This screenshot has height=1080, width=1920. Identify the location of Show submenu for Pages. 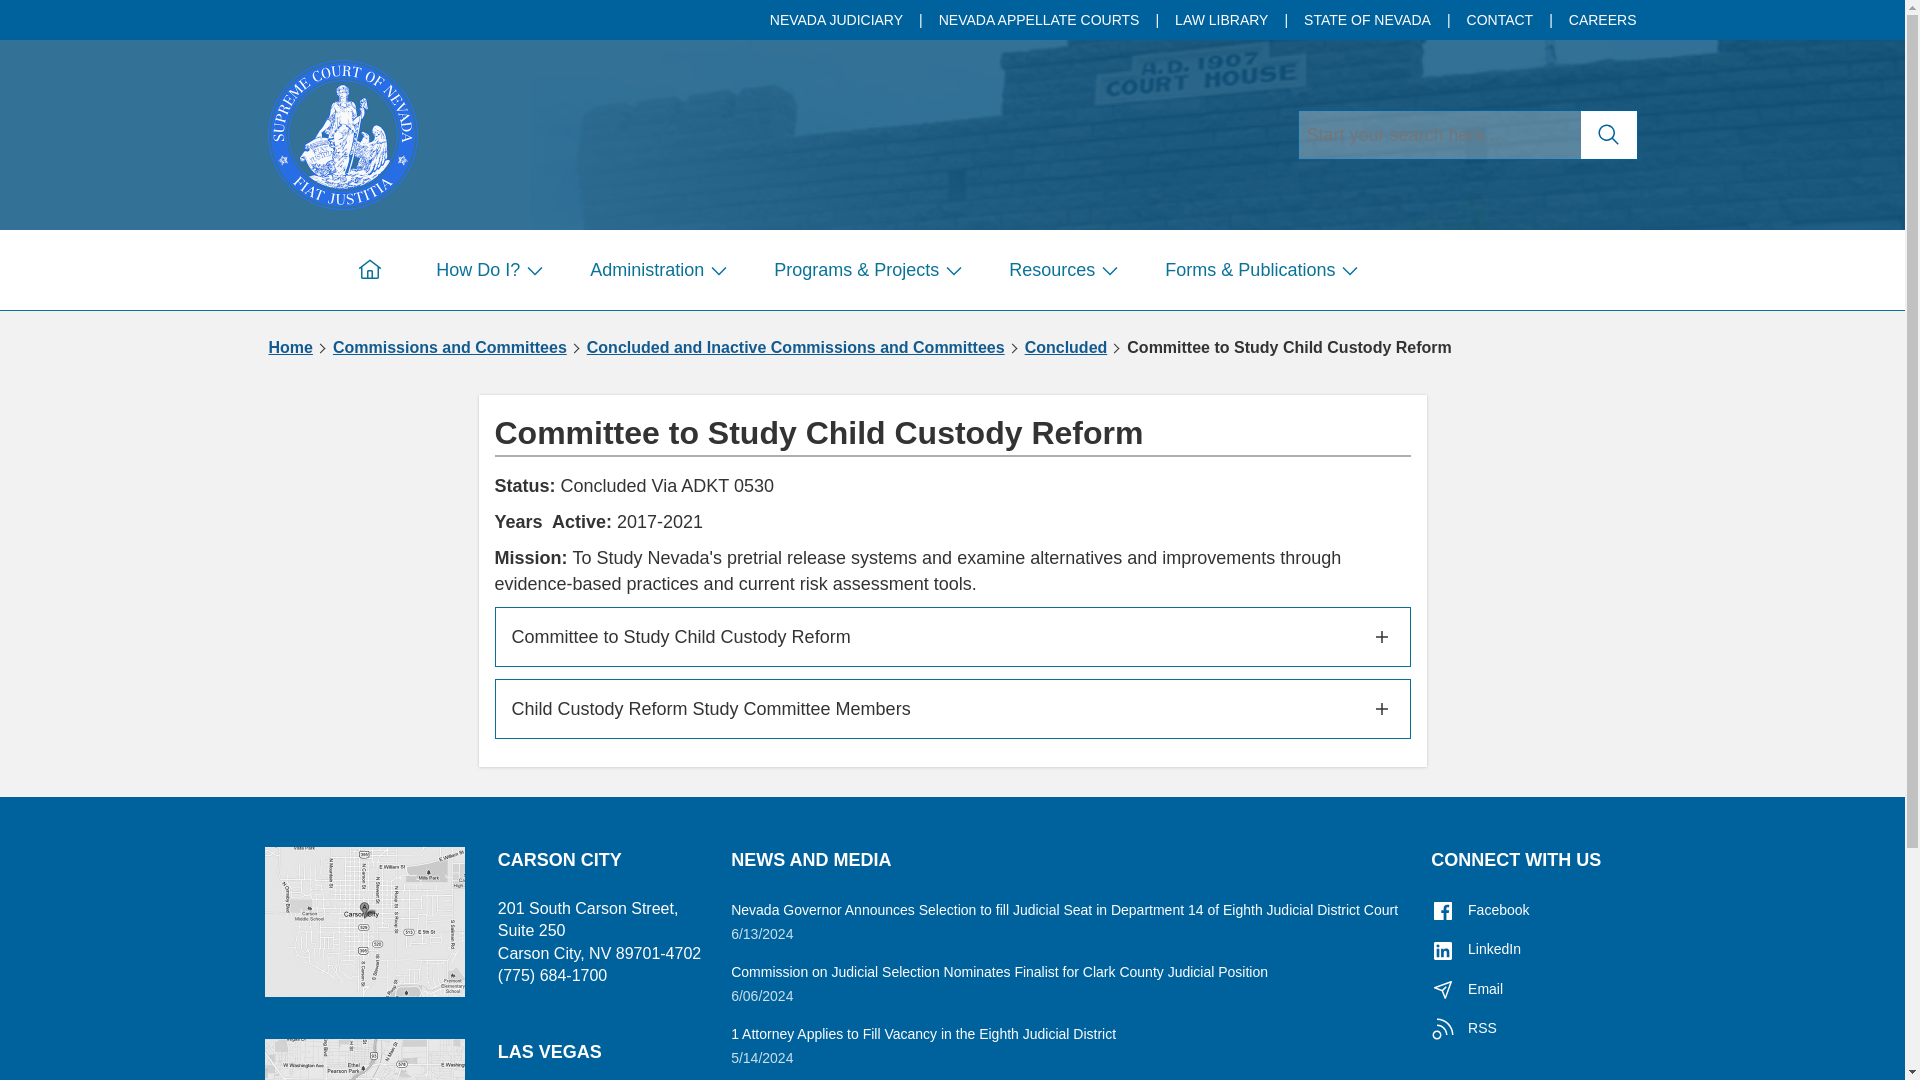
(718, 270).